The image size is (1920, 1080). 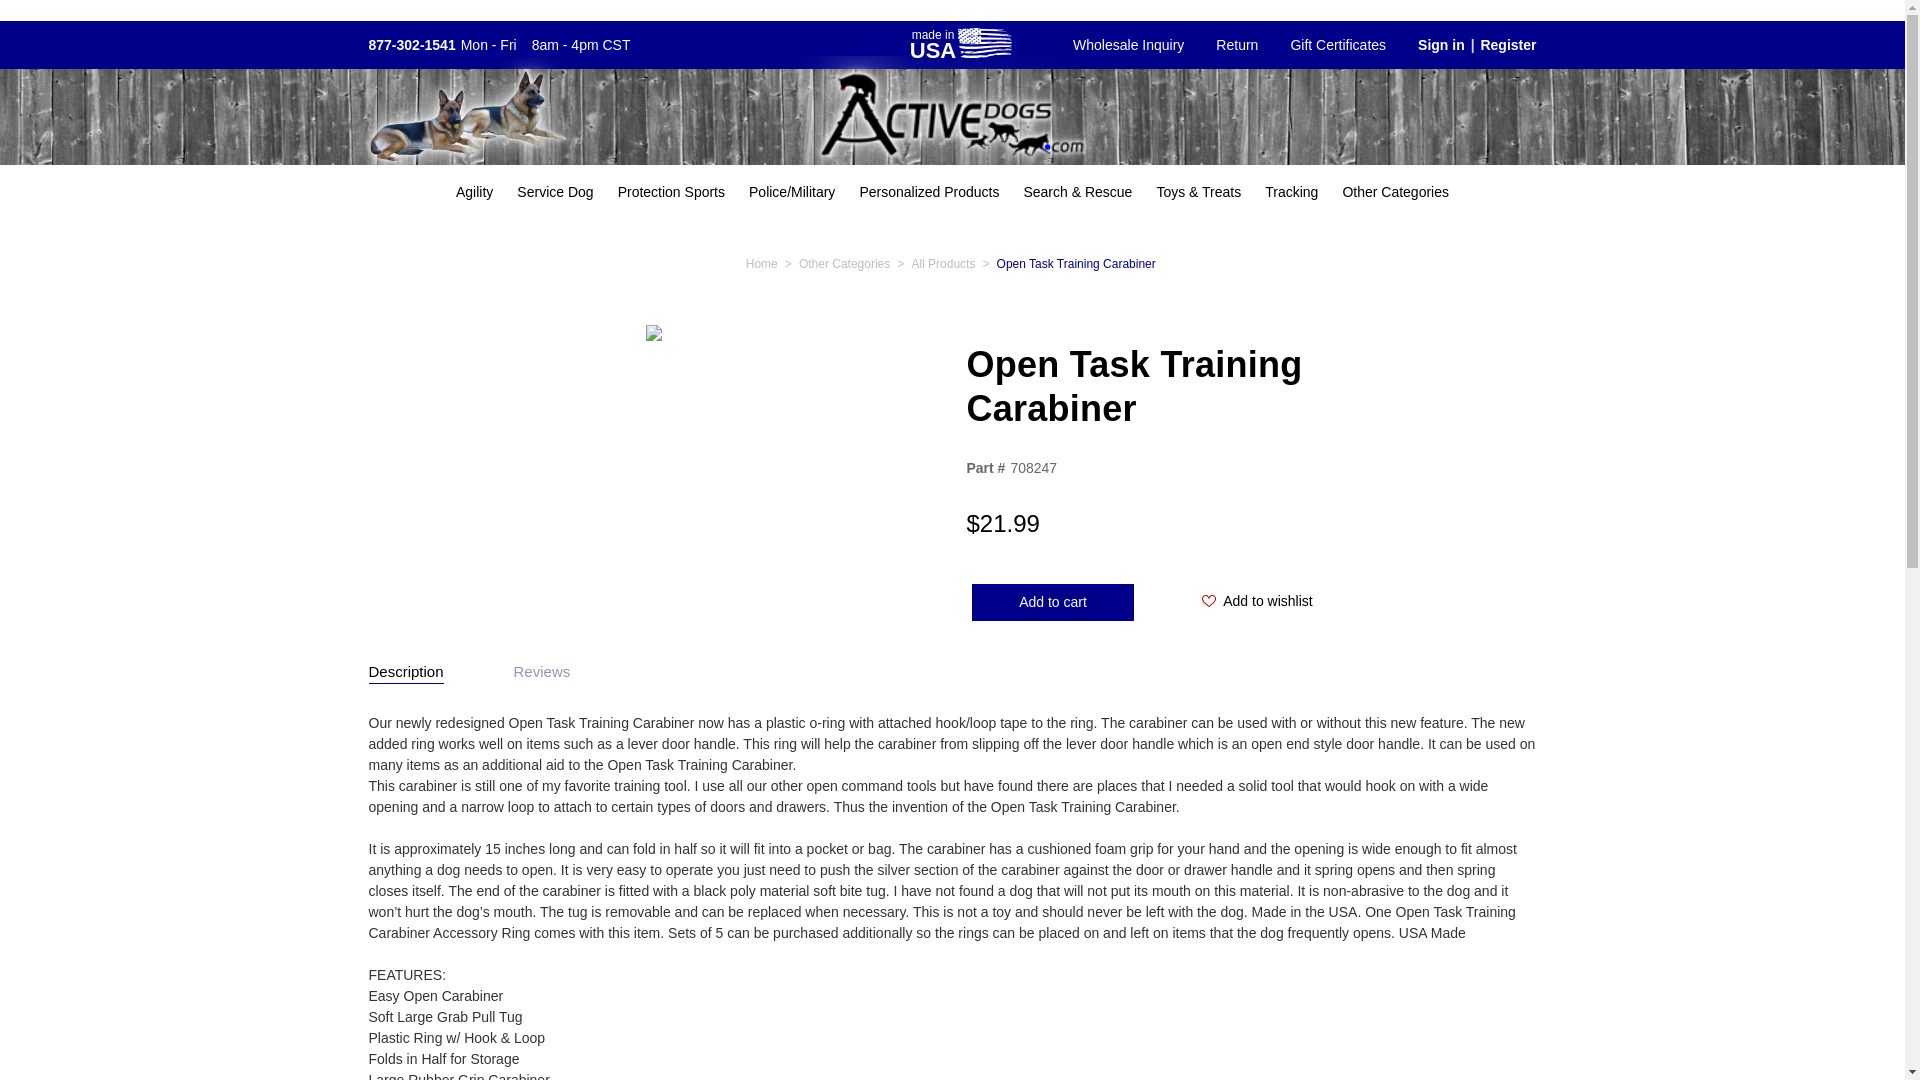 What do you see at coordinates (1432, 45) in the screenshot?
I see `Sign in` at bounding box center [1432, 45].